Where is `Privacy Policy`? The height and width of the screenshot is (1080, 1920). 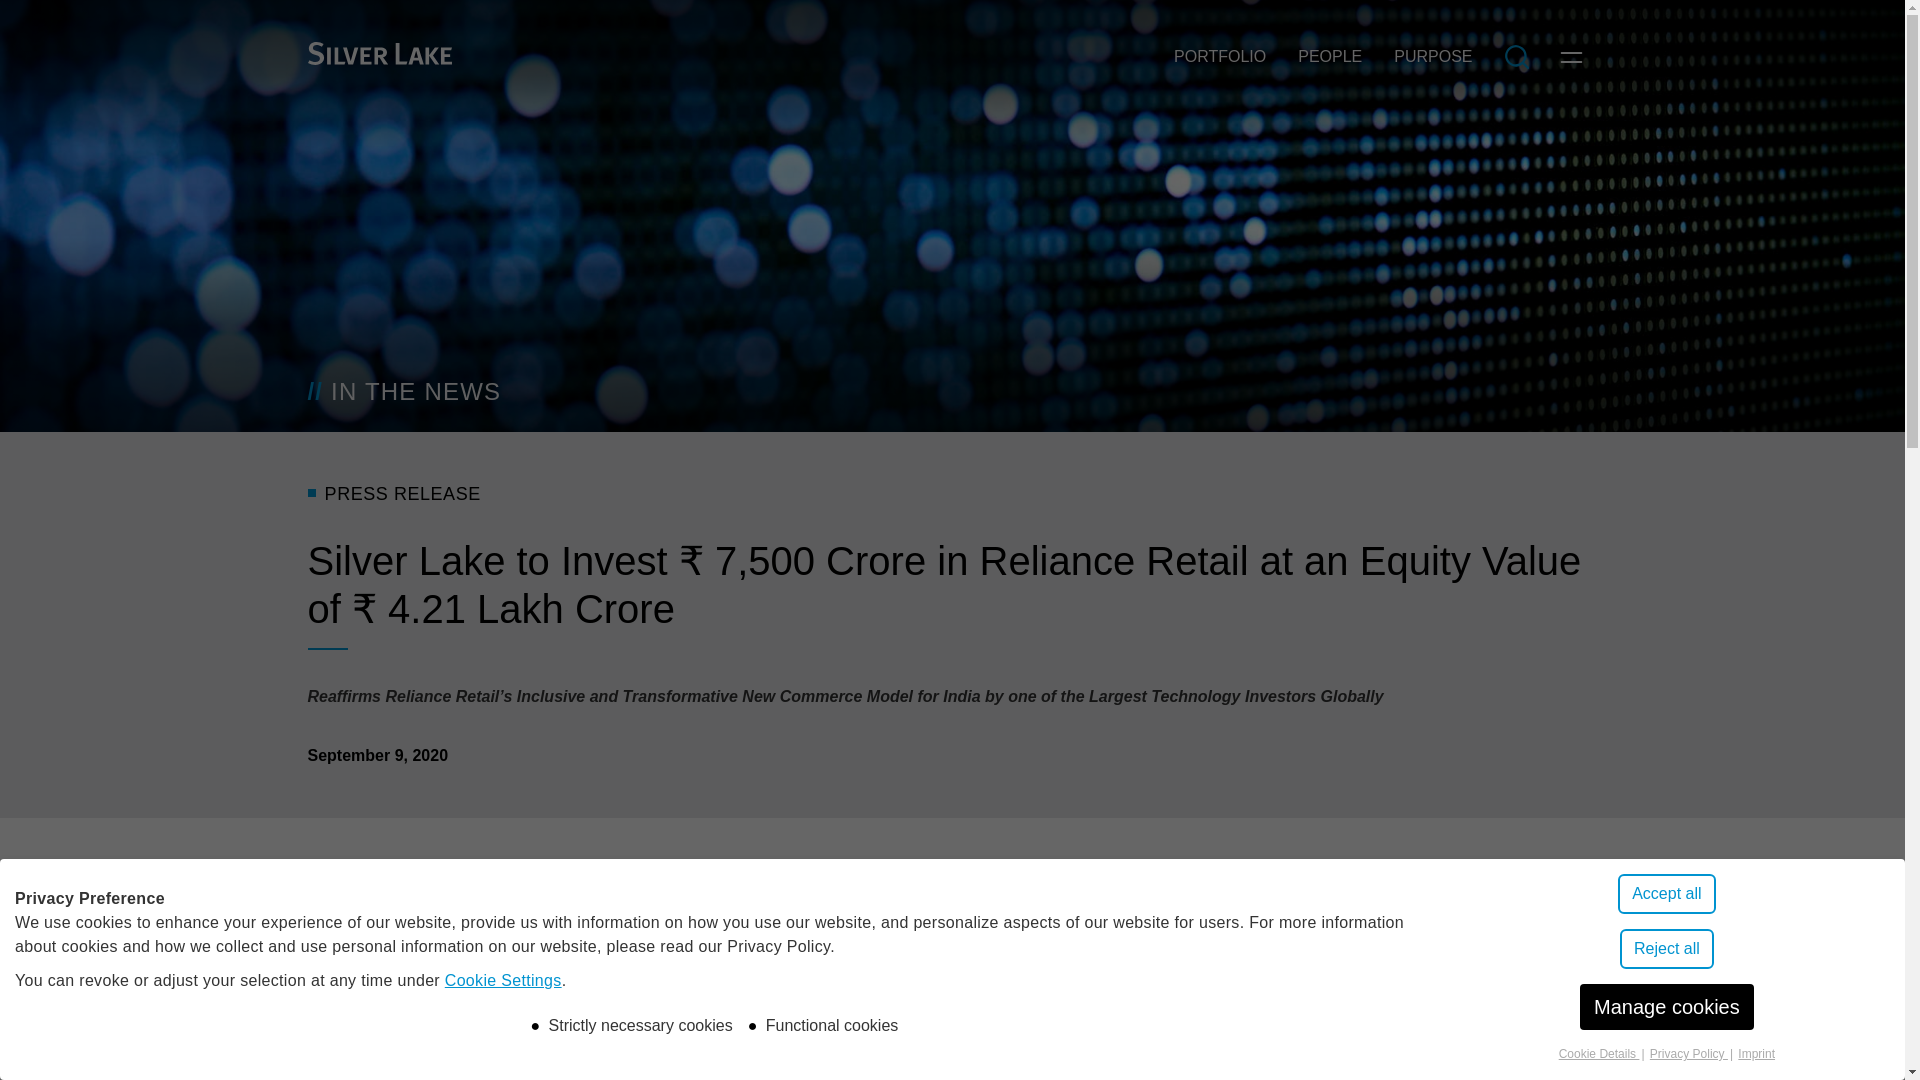
Privacy Policy is located at coordinates (1688, 1053).